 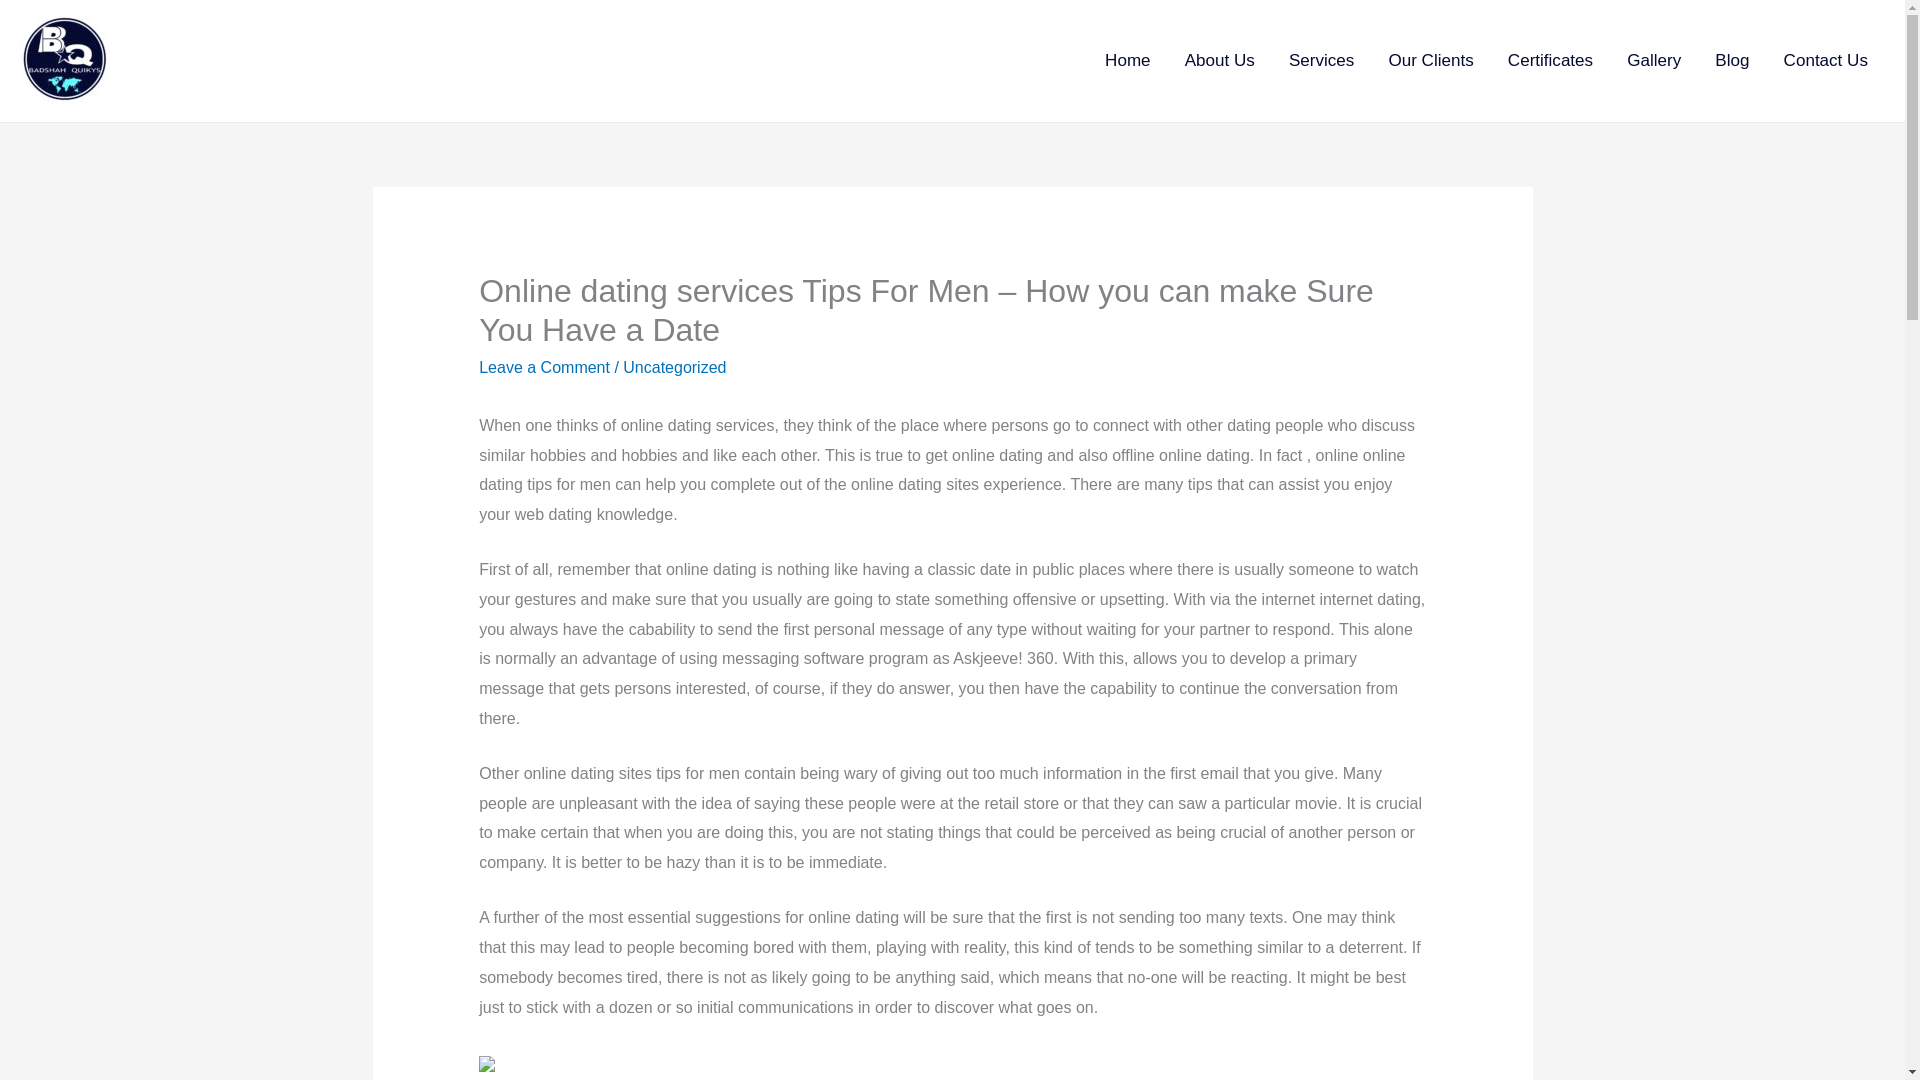 What do you see at coordinates (674, 366) in the screenshot?
I see `Uncategorized` at bounding box center [674, 366].